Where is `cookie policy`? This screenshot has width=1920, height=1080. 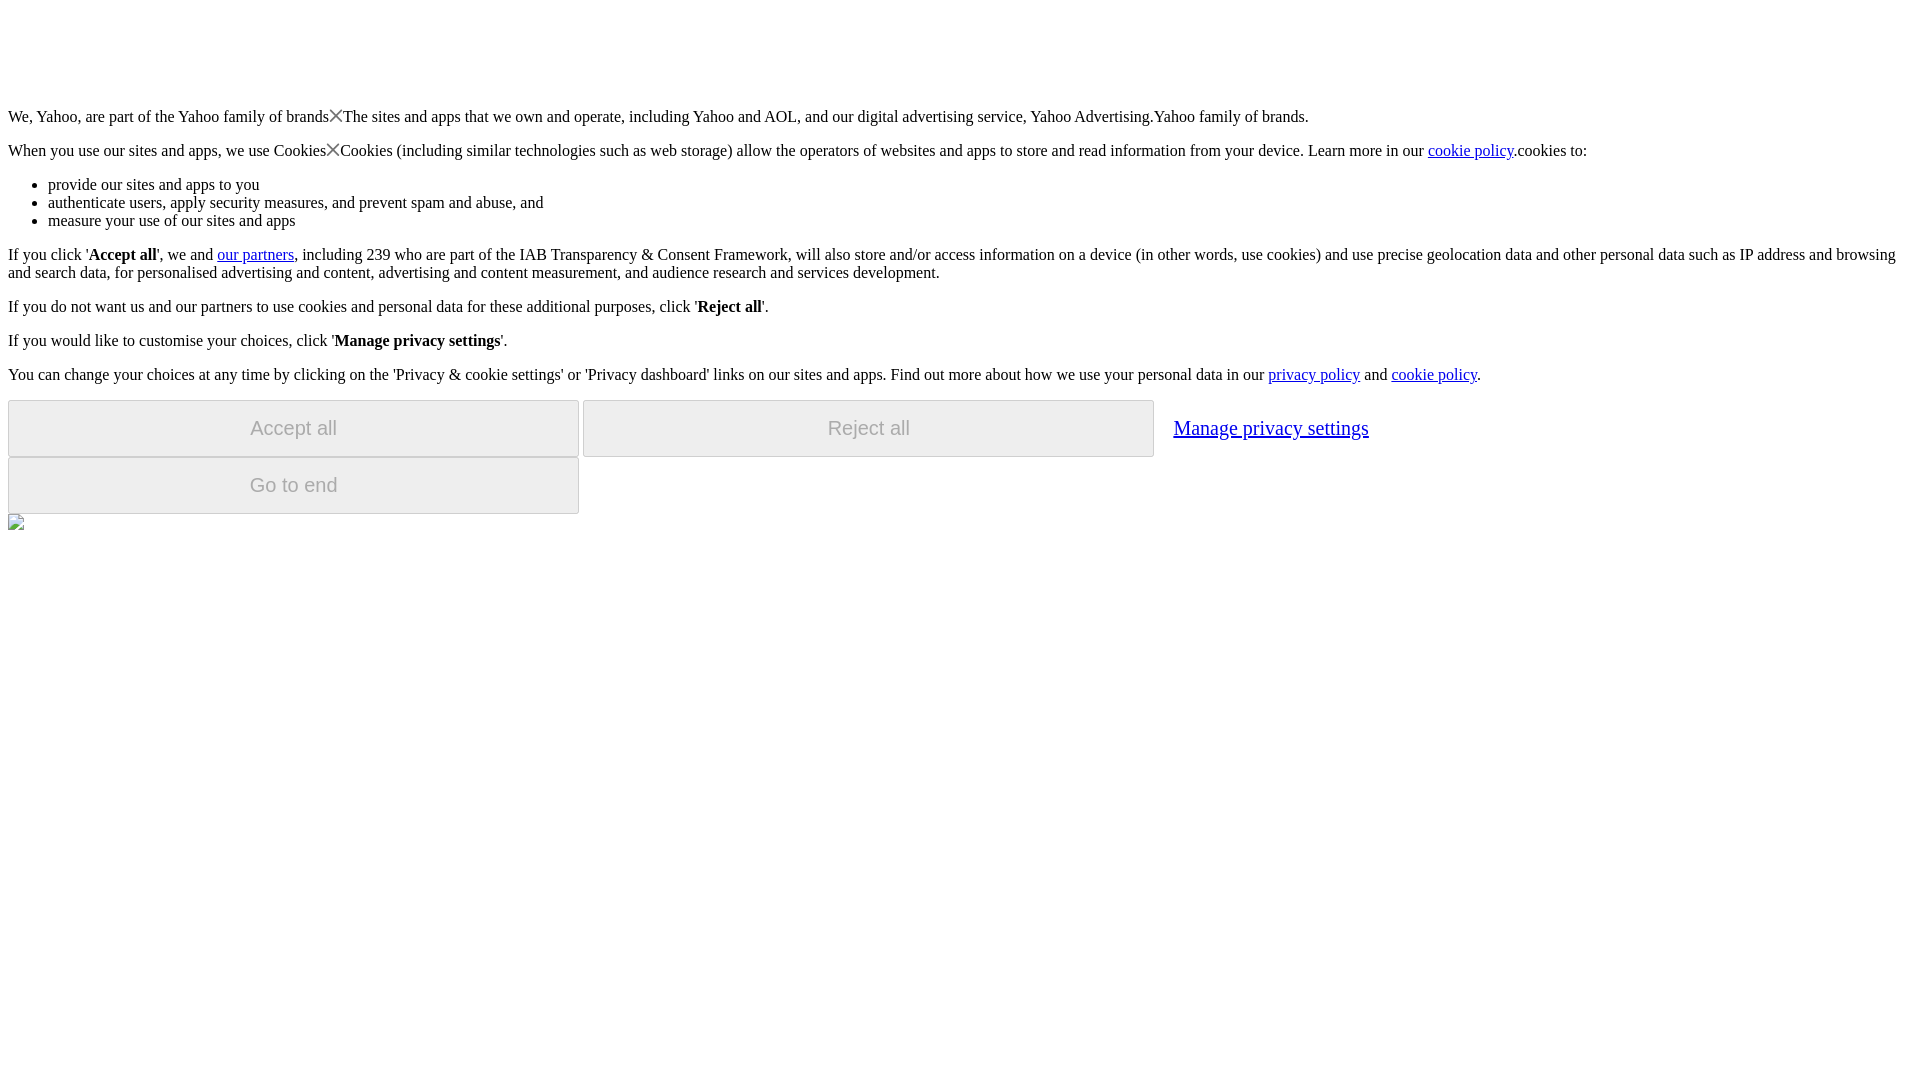 cookie policy is located at coordinates (1471, 150).